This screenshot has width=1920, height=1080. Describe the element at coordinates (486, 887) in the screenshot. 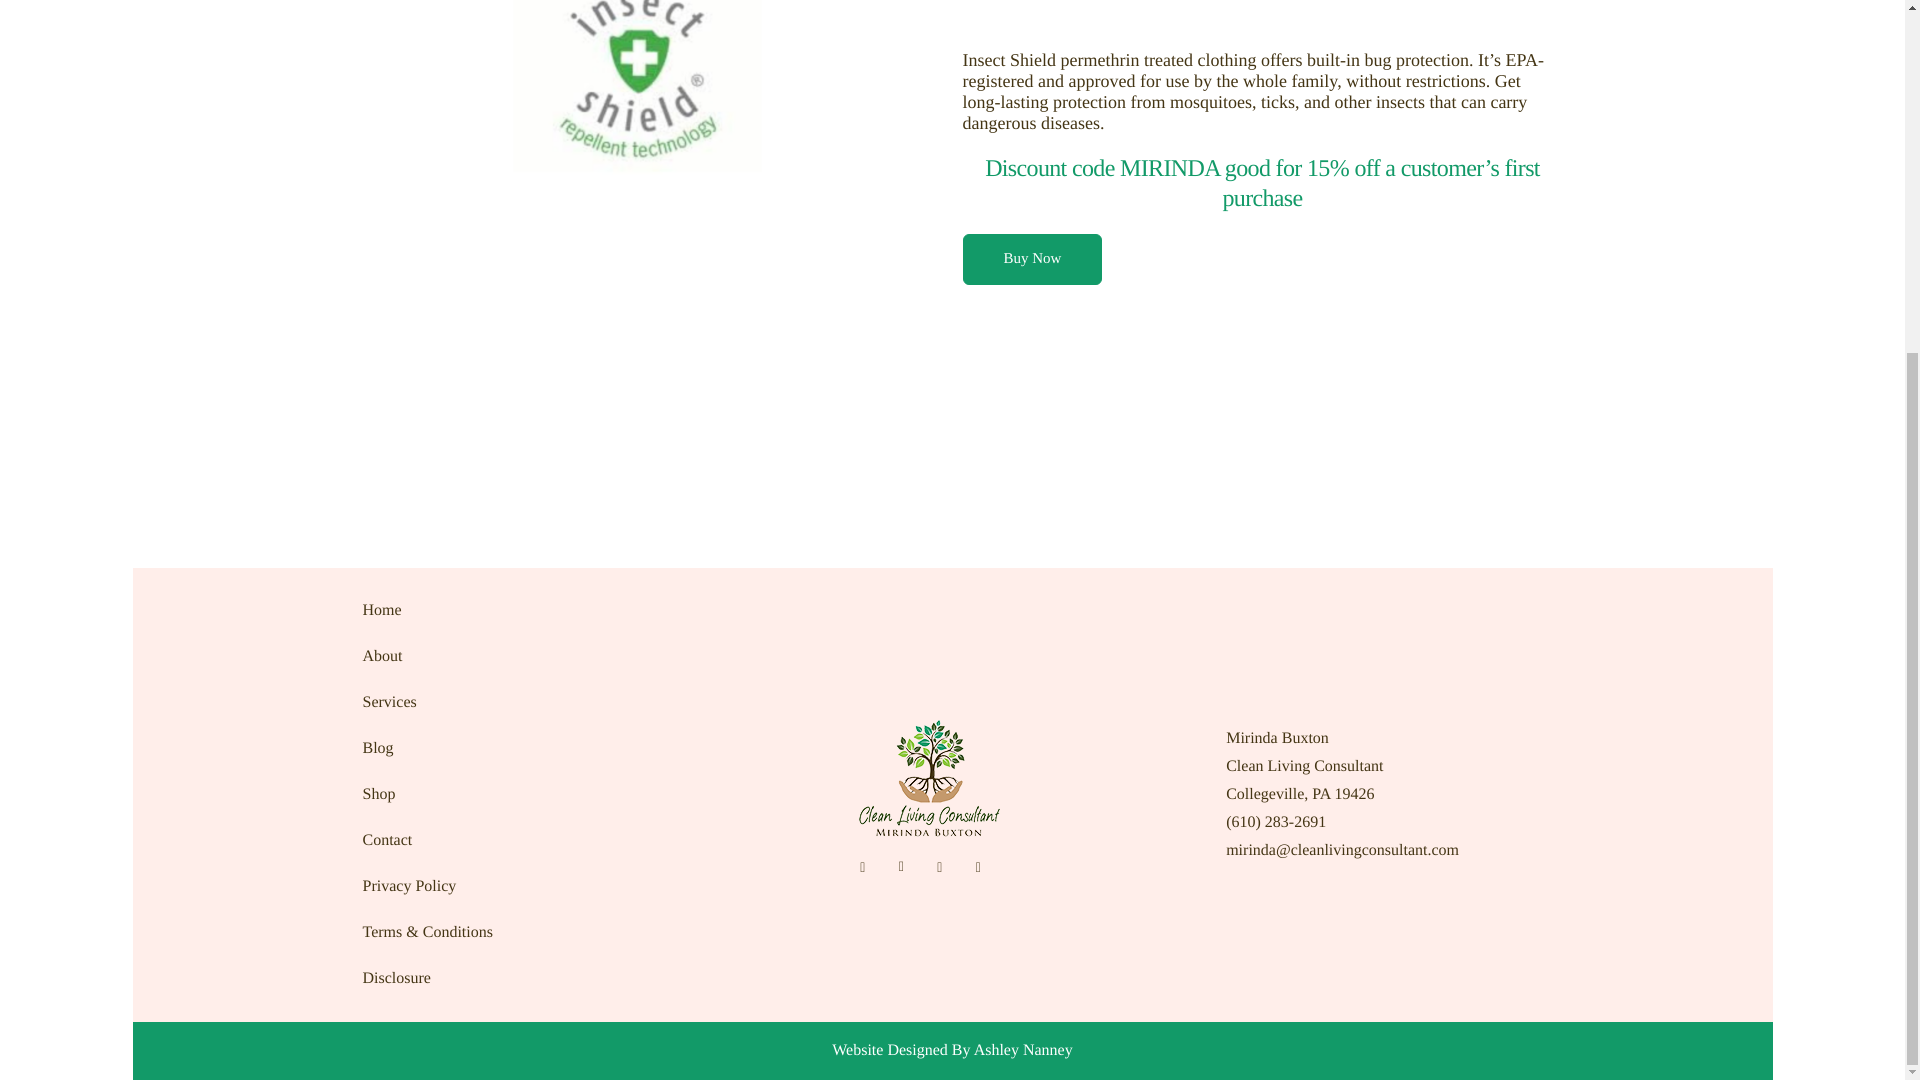

I see `Privacy Policy` at that location.